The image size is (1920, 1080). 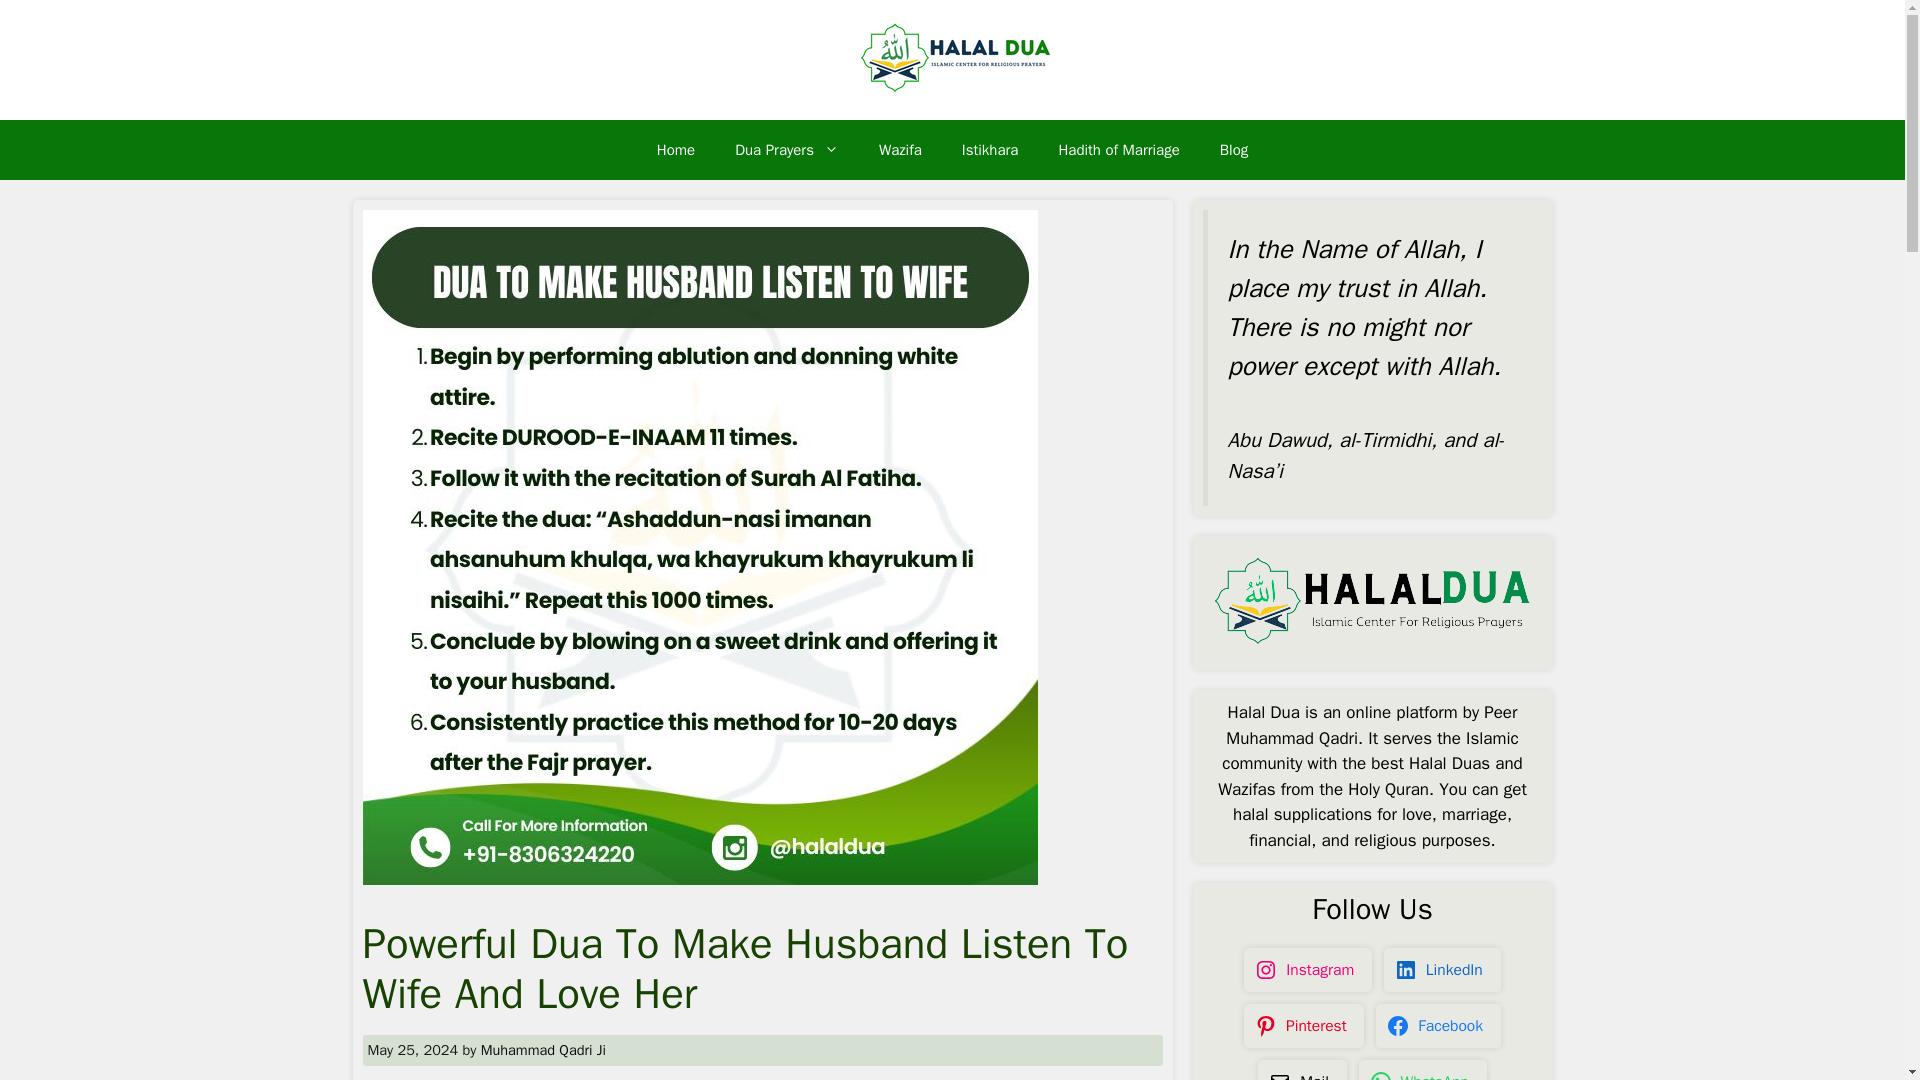 What do you see at coordinates (1234, 150) in the screenshot?
I see `Blog` at bounding box center [1234, 150].